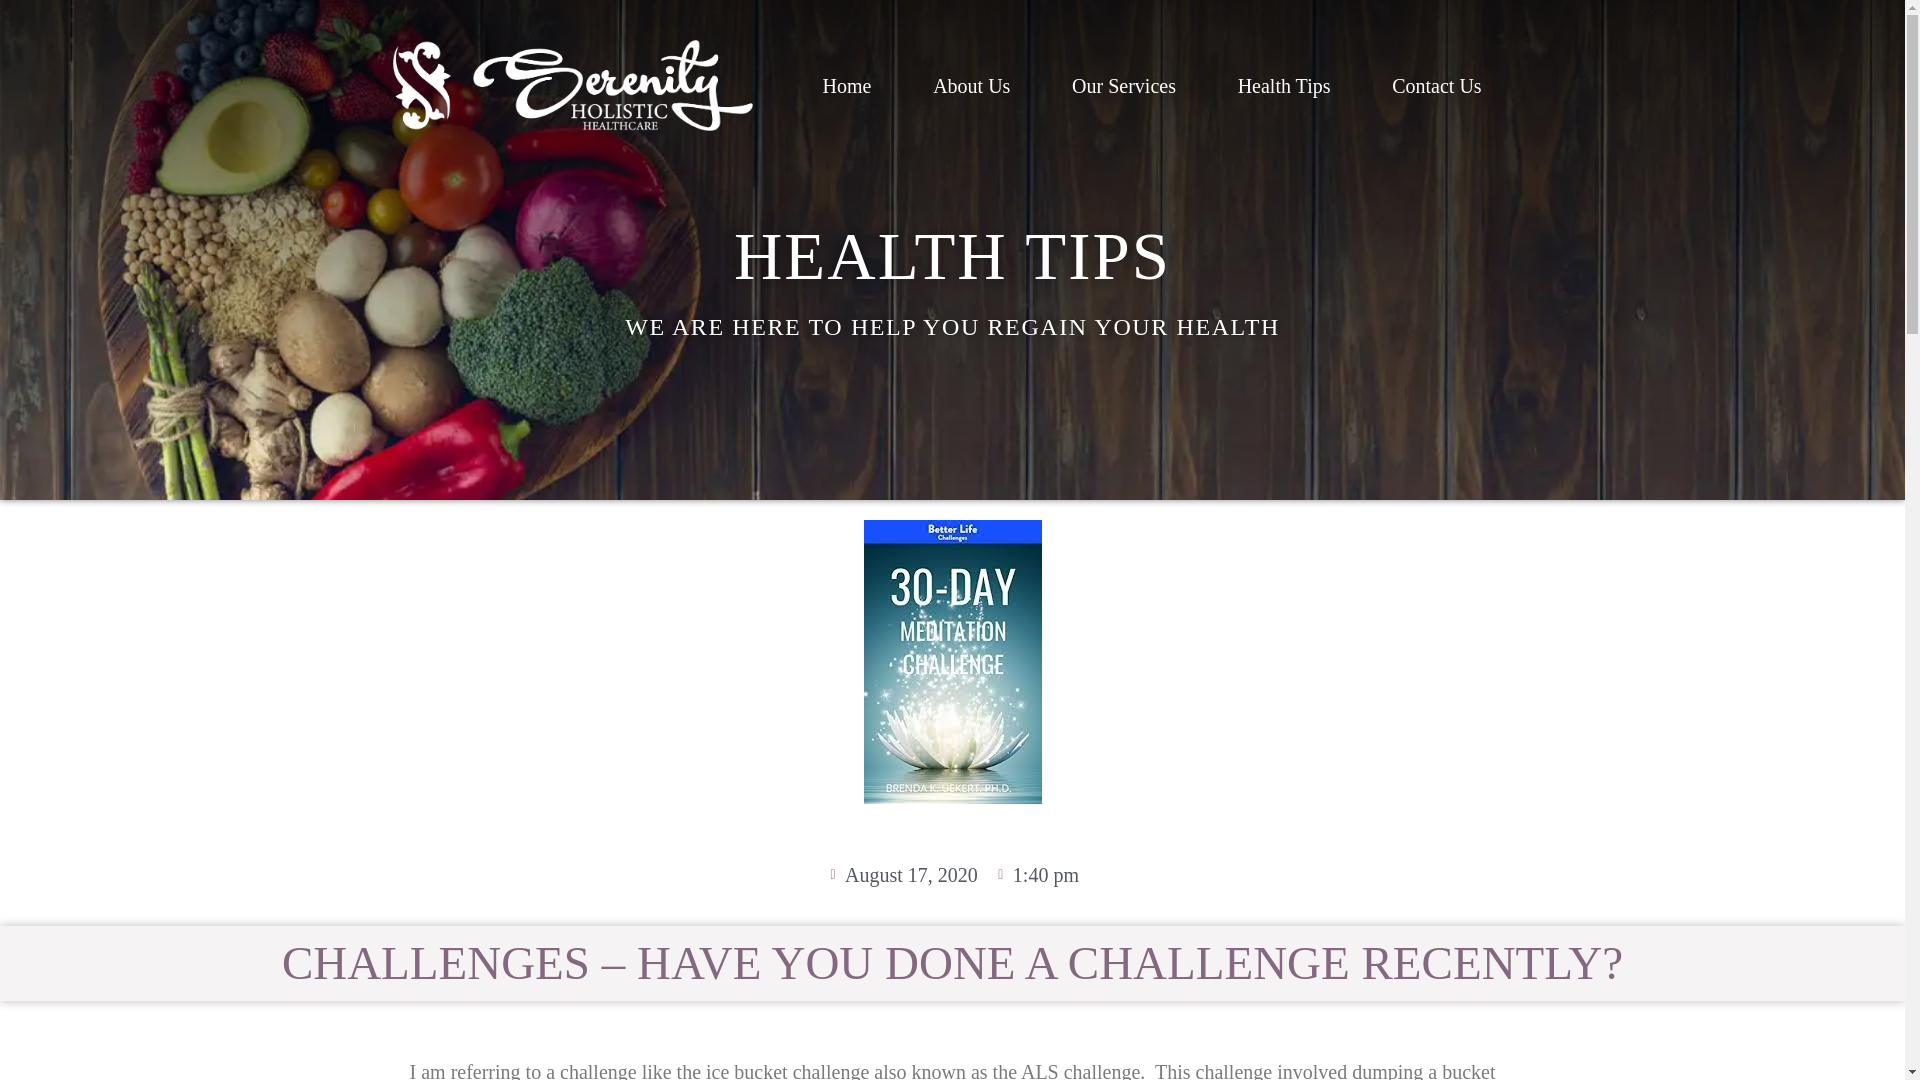  Describe the element at coordinates (1436, 86) in the screenshot. I see `Contact Us` at that location.